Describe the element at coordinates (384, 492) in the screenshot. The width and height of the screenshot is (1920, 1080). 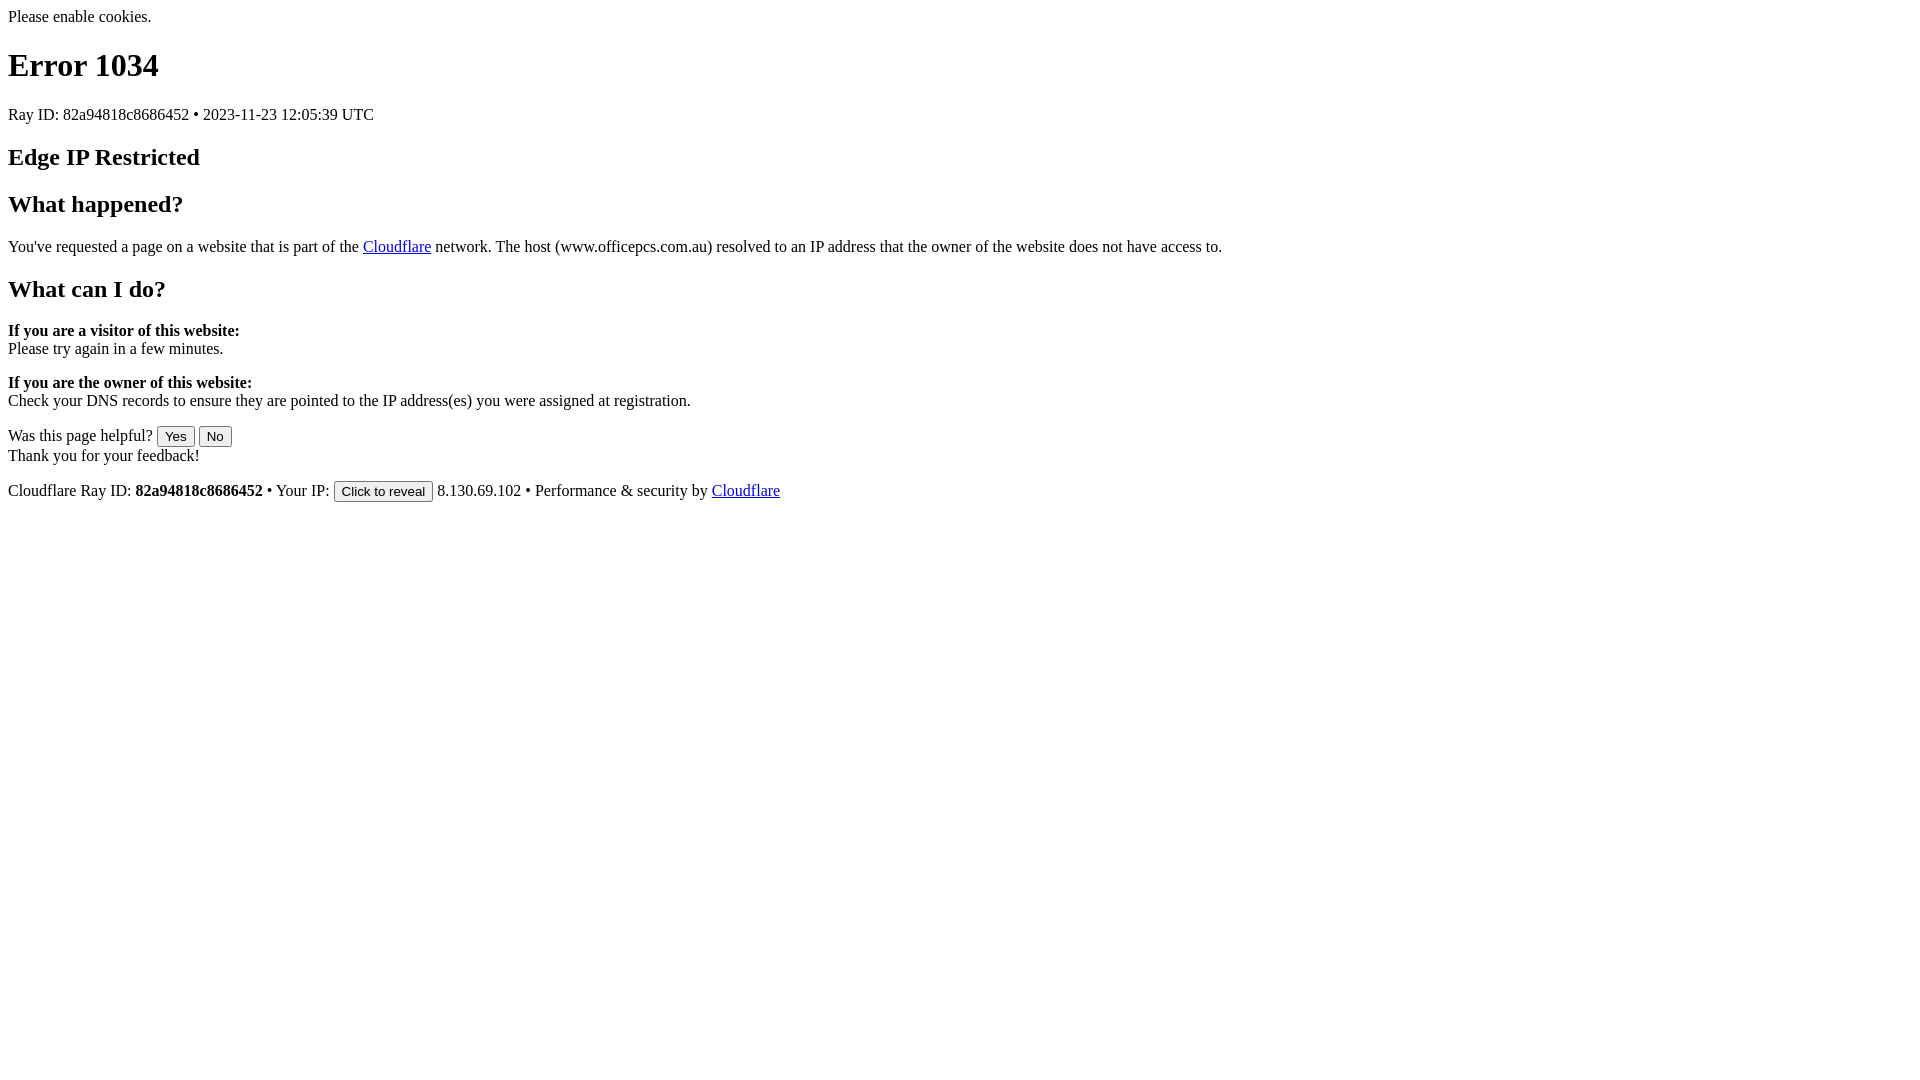
I see `Click to reveal` at that location.